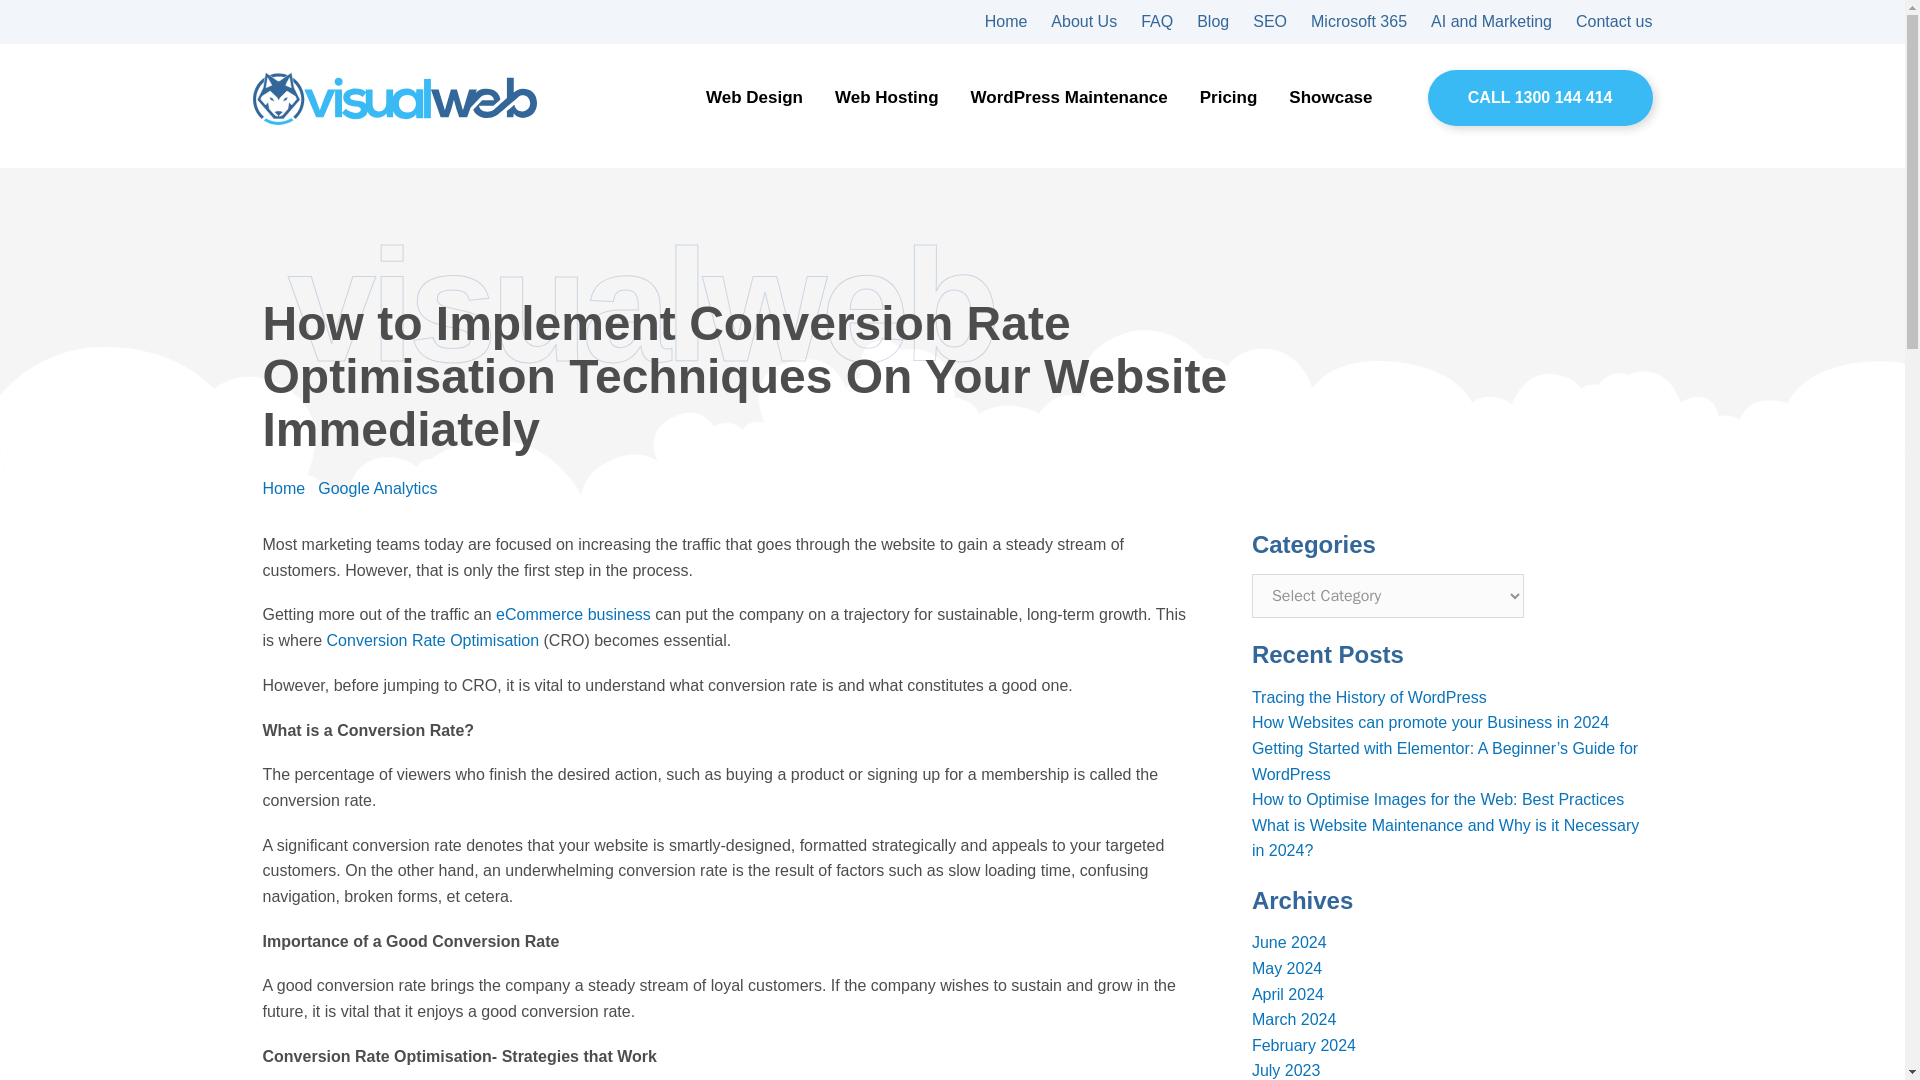 The width and height of the screenshot is (1920, 1080). I want to click on Microsoft 365, so click(1359, 22).